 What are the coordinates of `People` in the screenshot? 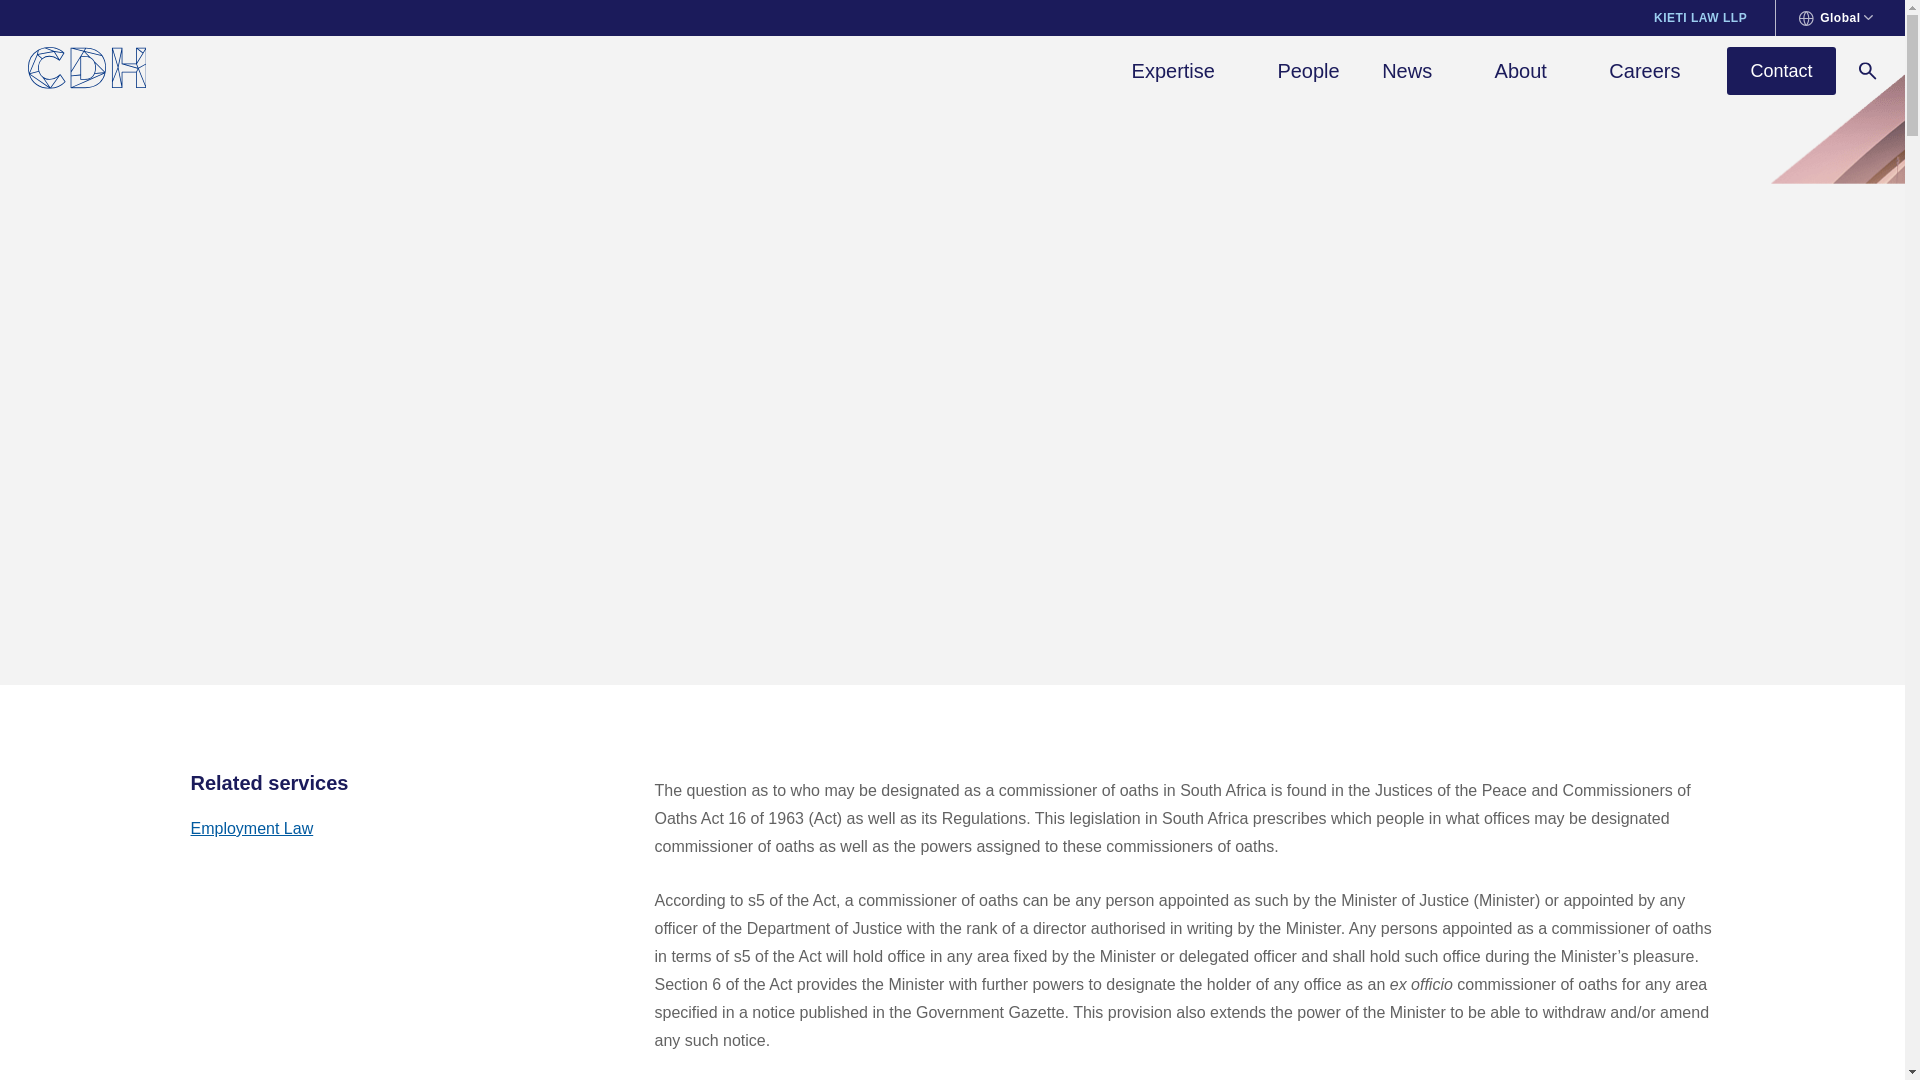 It's located at (1307, 72).